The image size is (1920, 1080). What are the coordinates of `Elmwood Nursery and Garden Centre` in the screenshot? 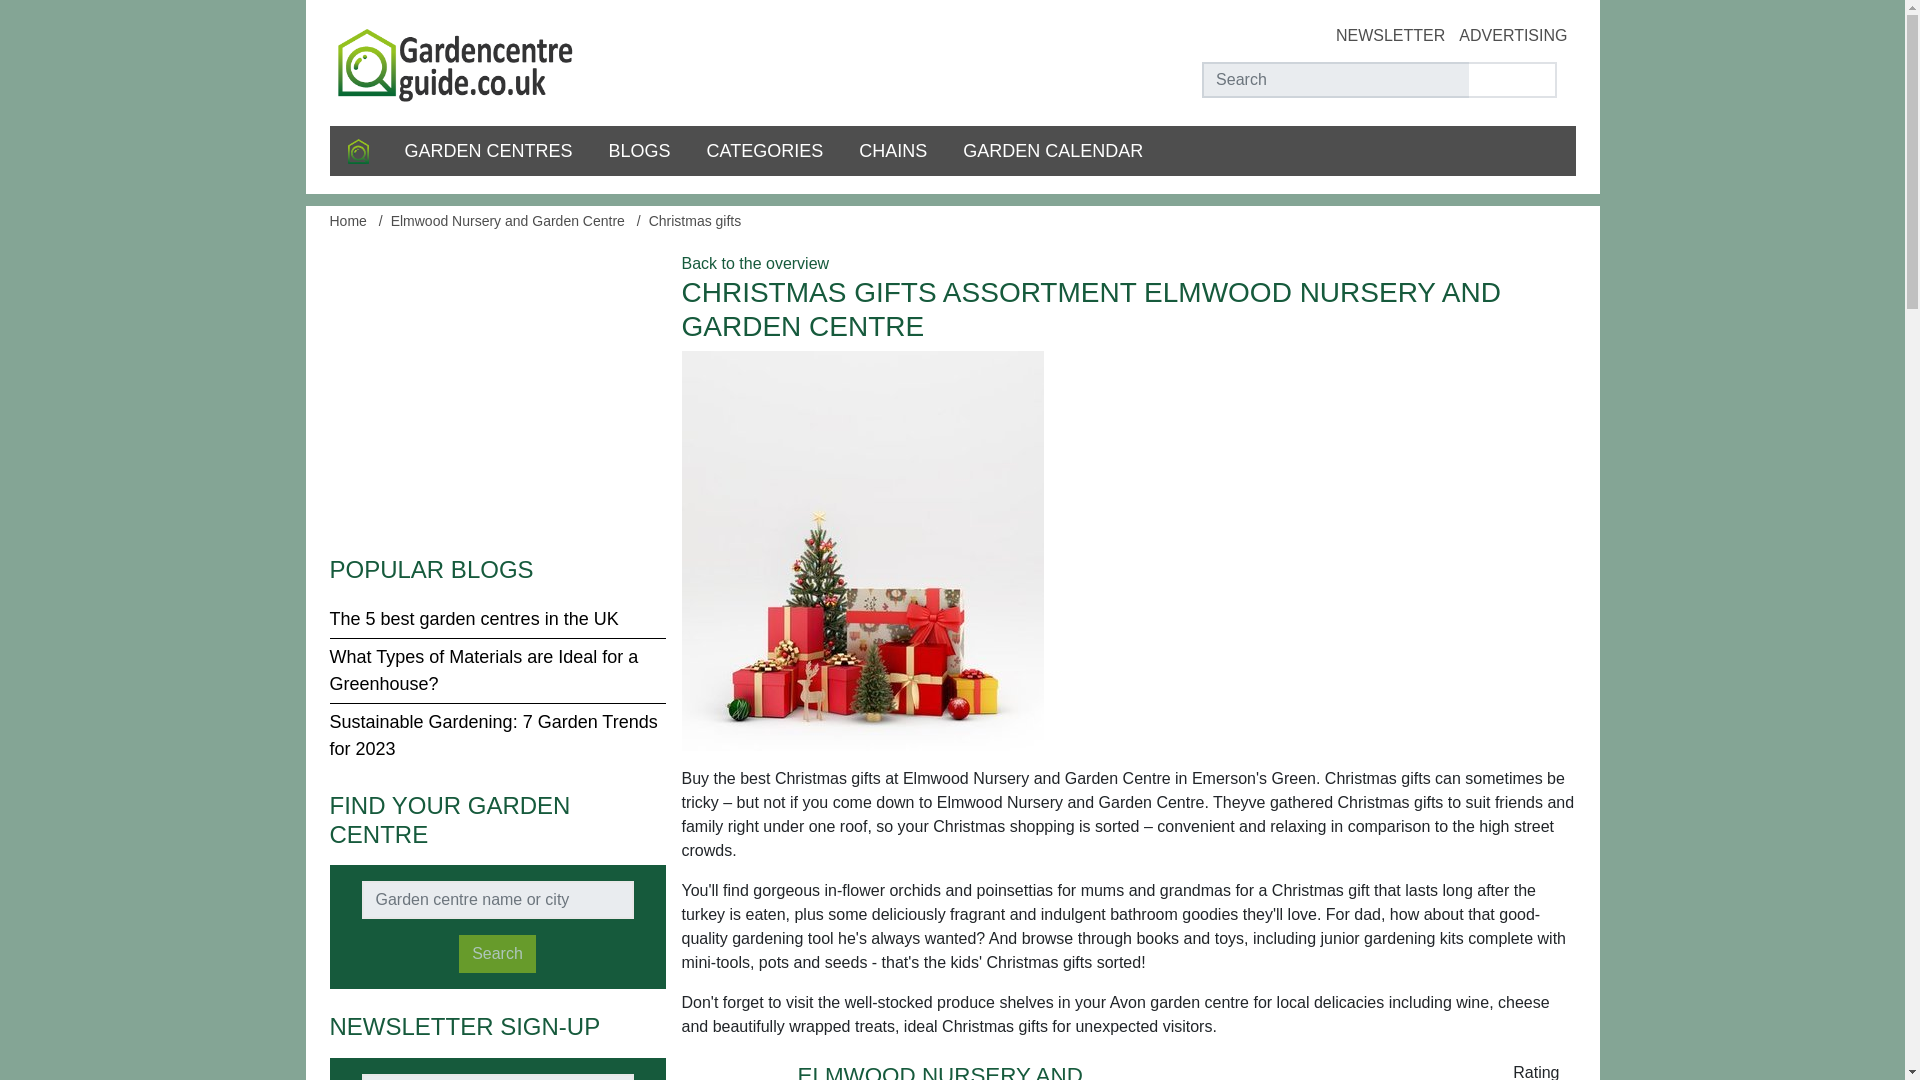 It's located at (508, 220).